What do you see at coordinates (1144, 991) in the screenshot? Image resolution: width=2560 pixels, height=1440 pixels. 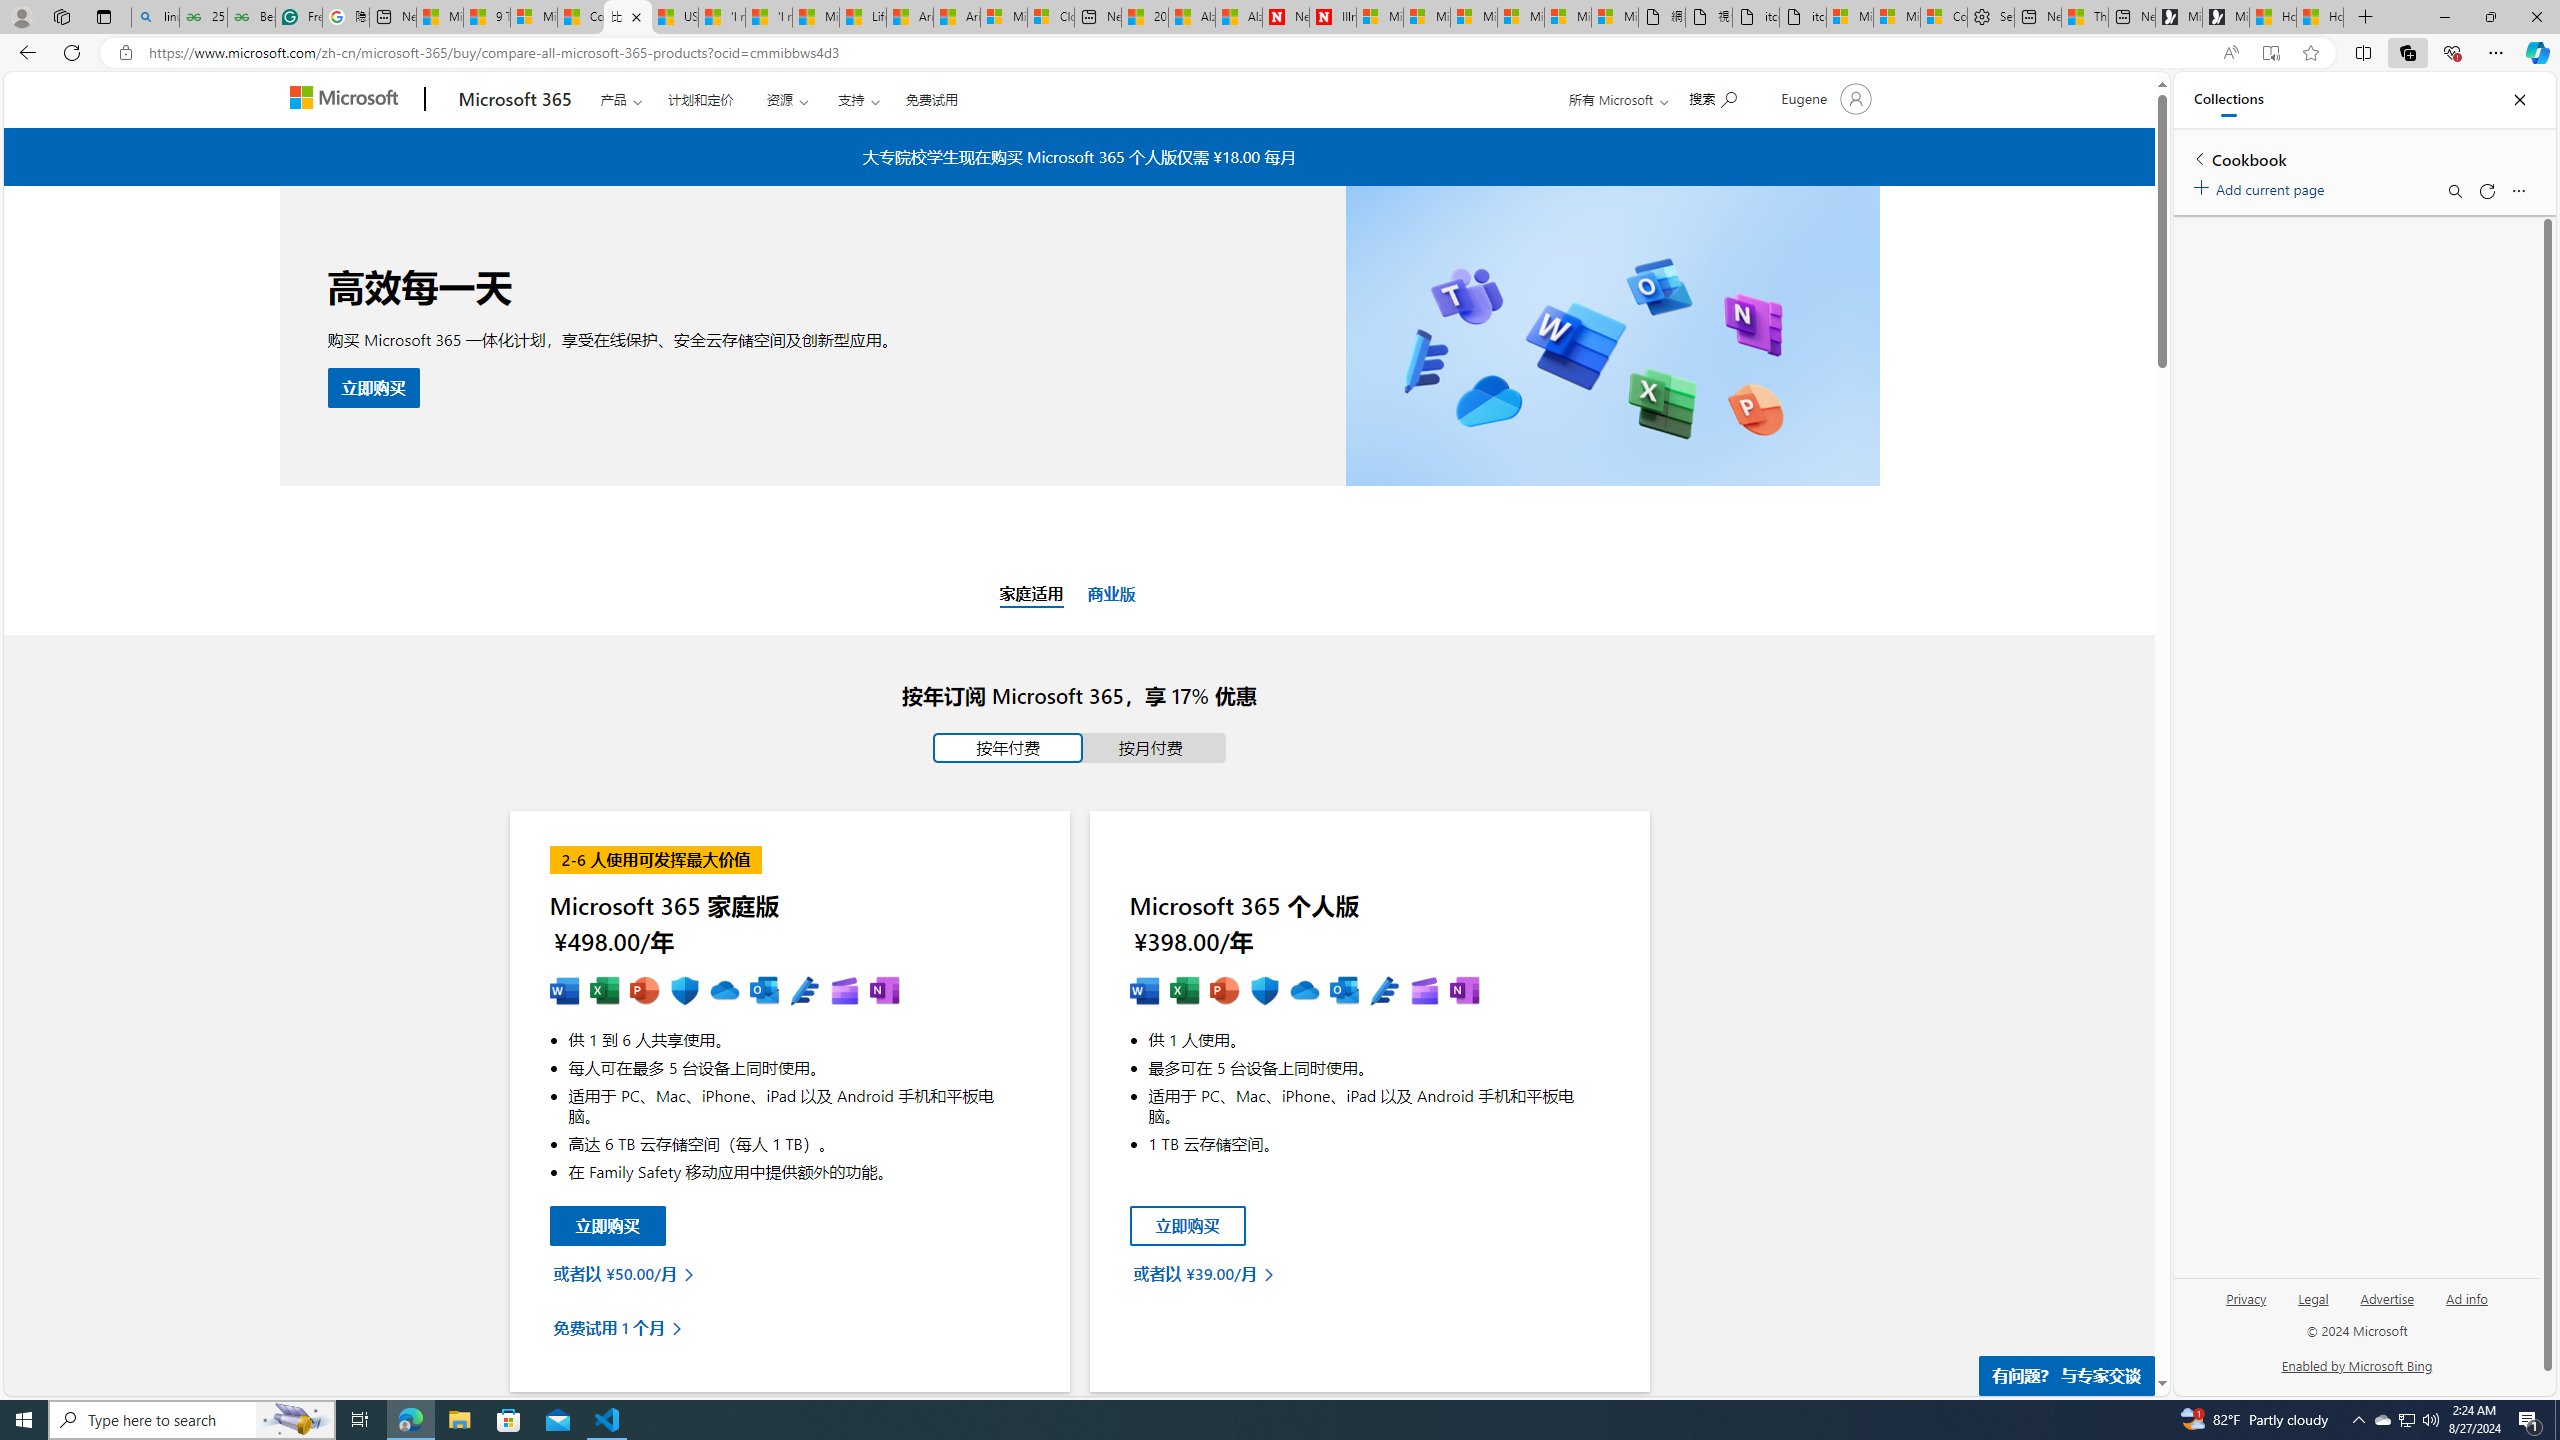 I see `MS Word` at bounding box center [1144, 991].